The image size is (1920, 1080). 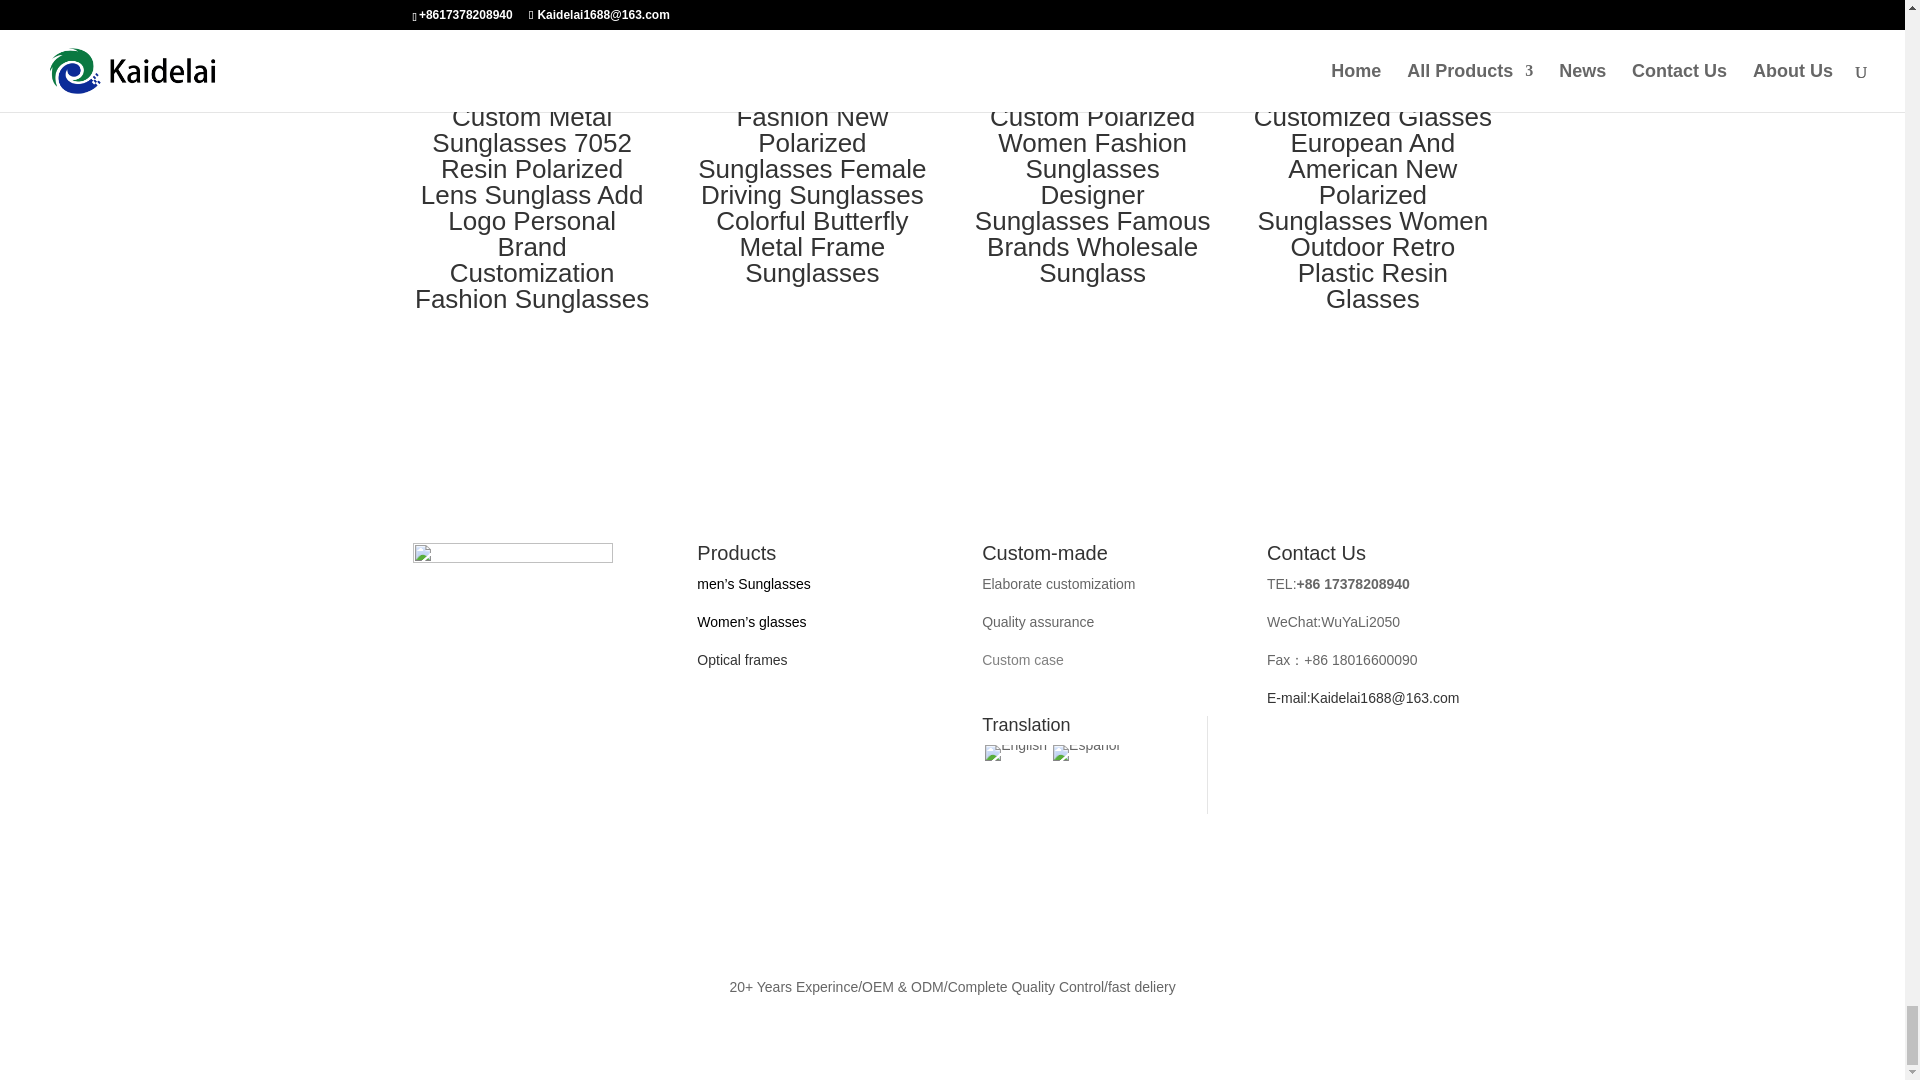 I want to click on Optical frames, so click(x=742, y=660).